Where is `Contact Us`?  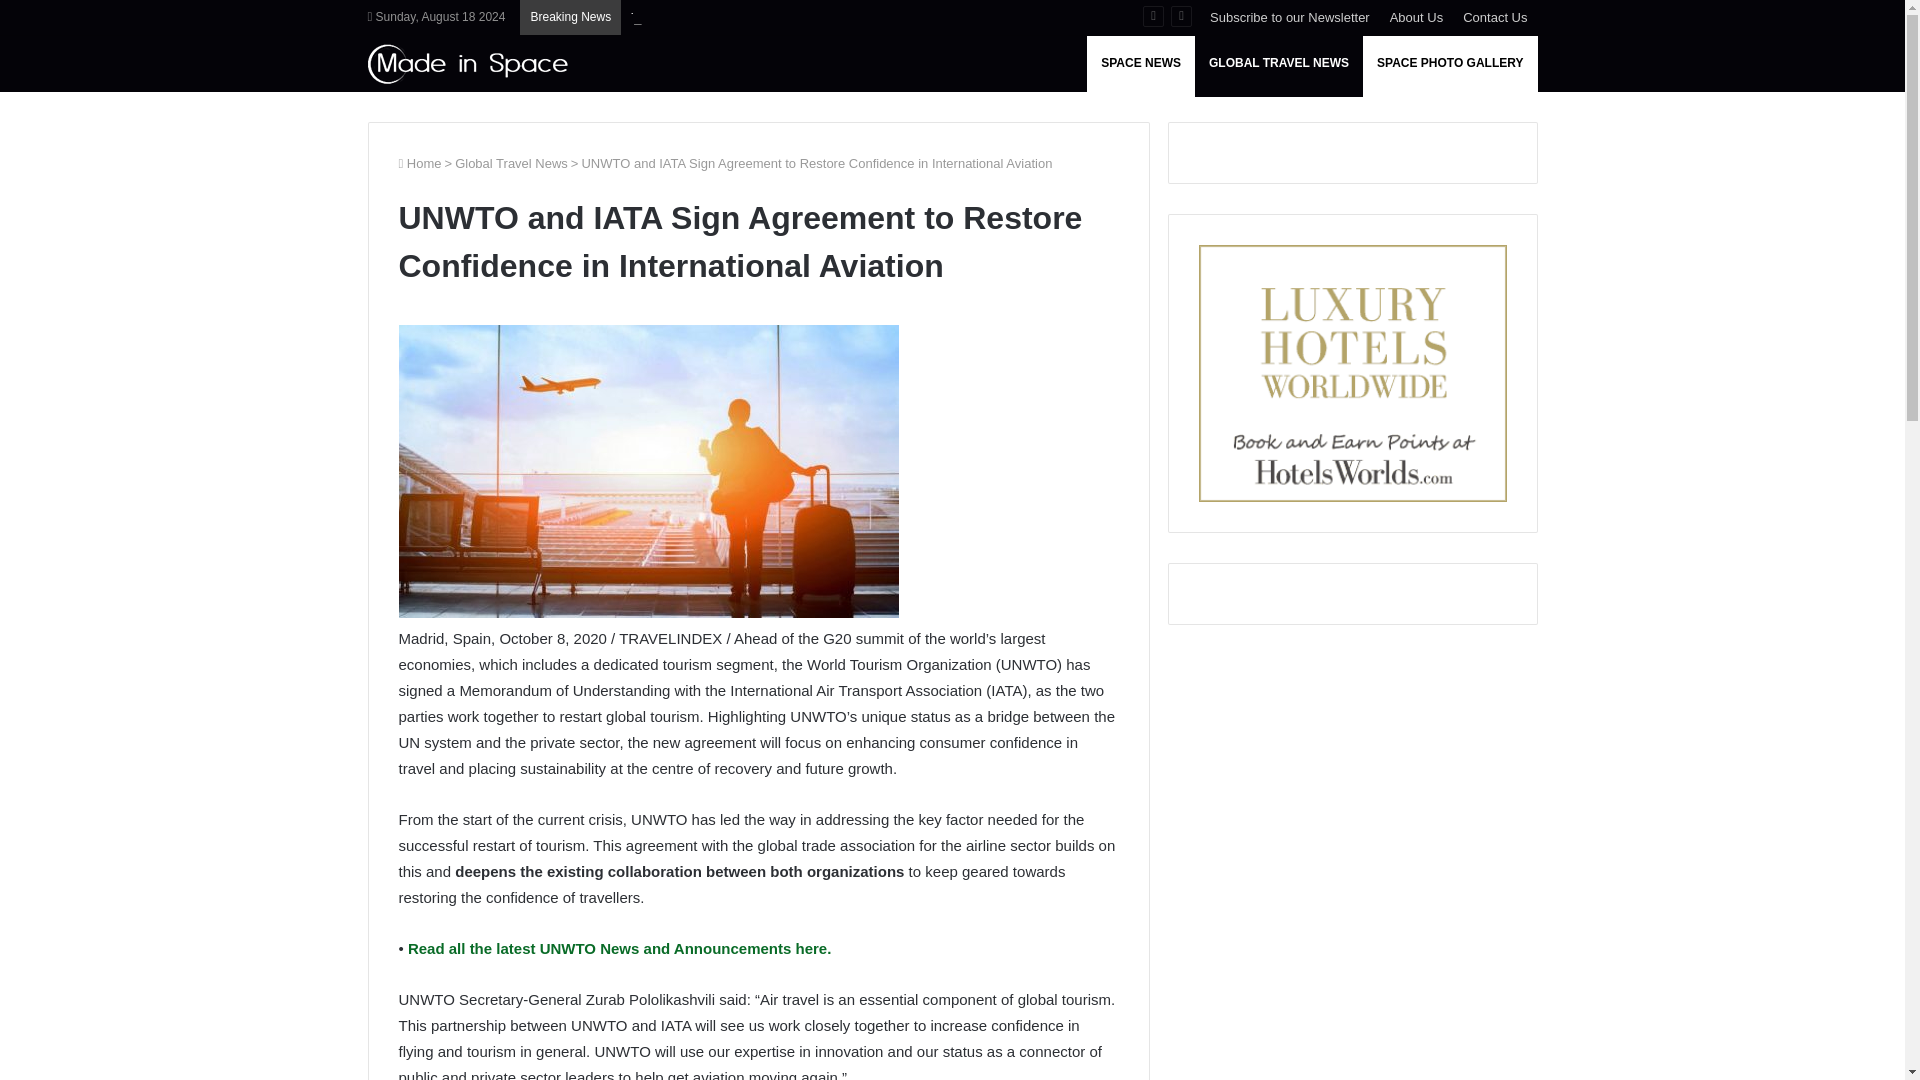
Contact Us is located at coordinates (1495, 17).